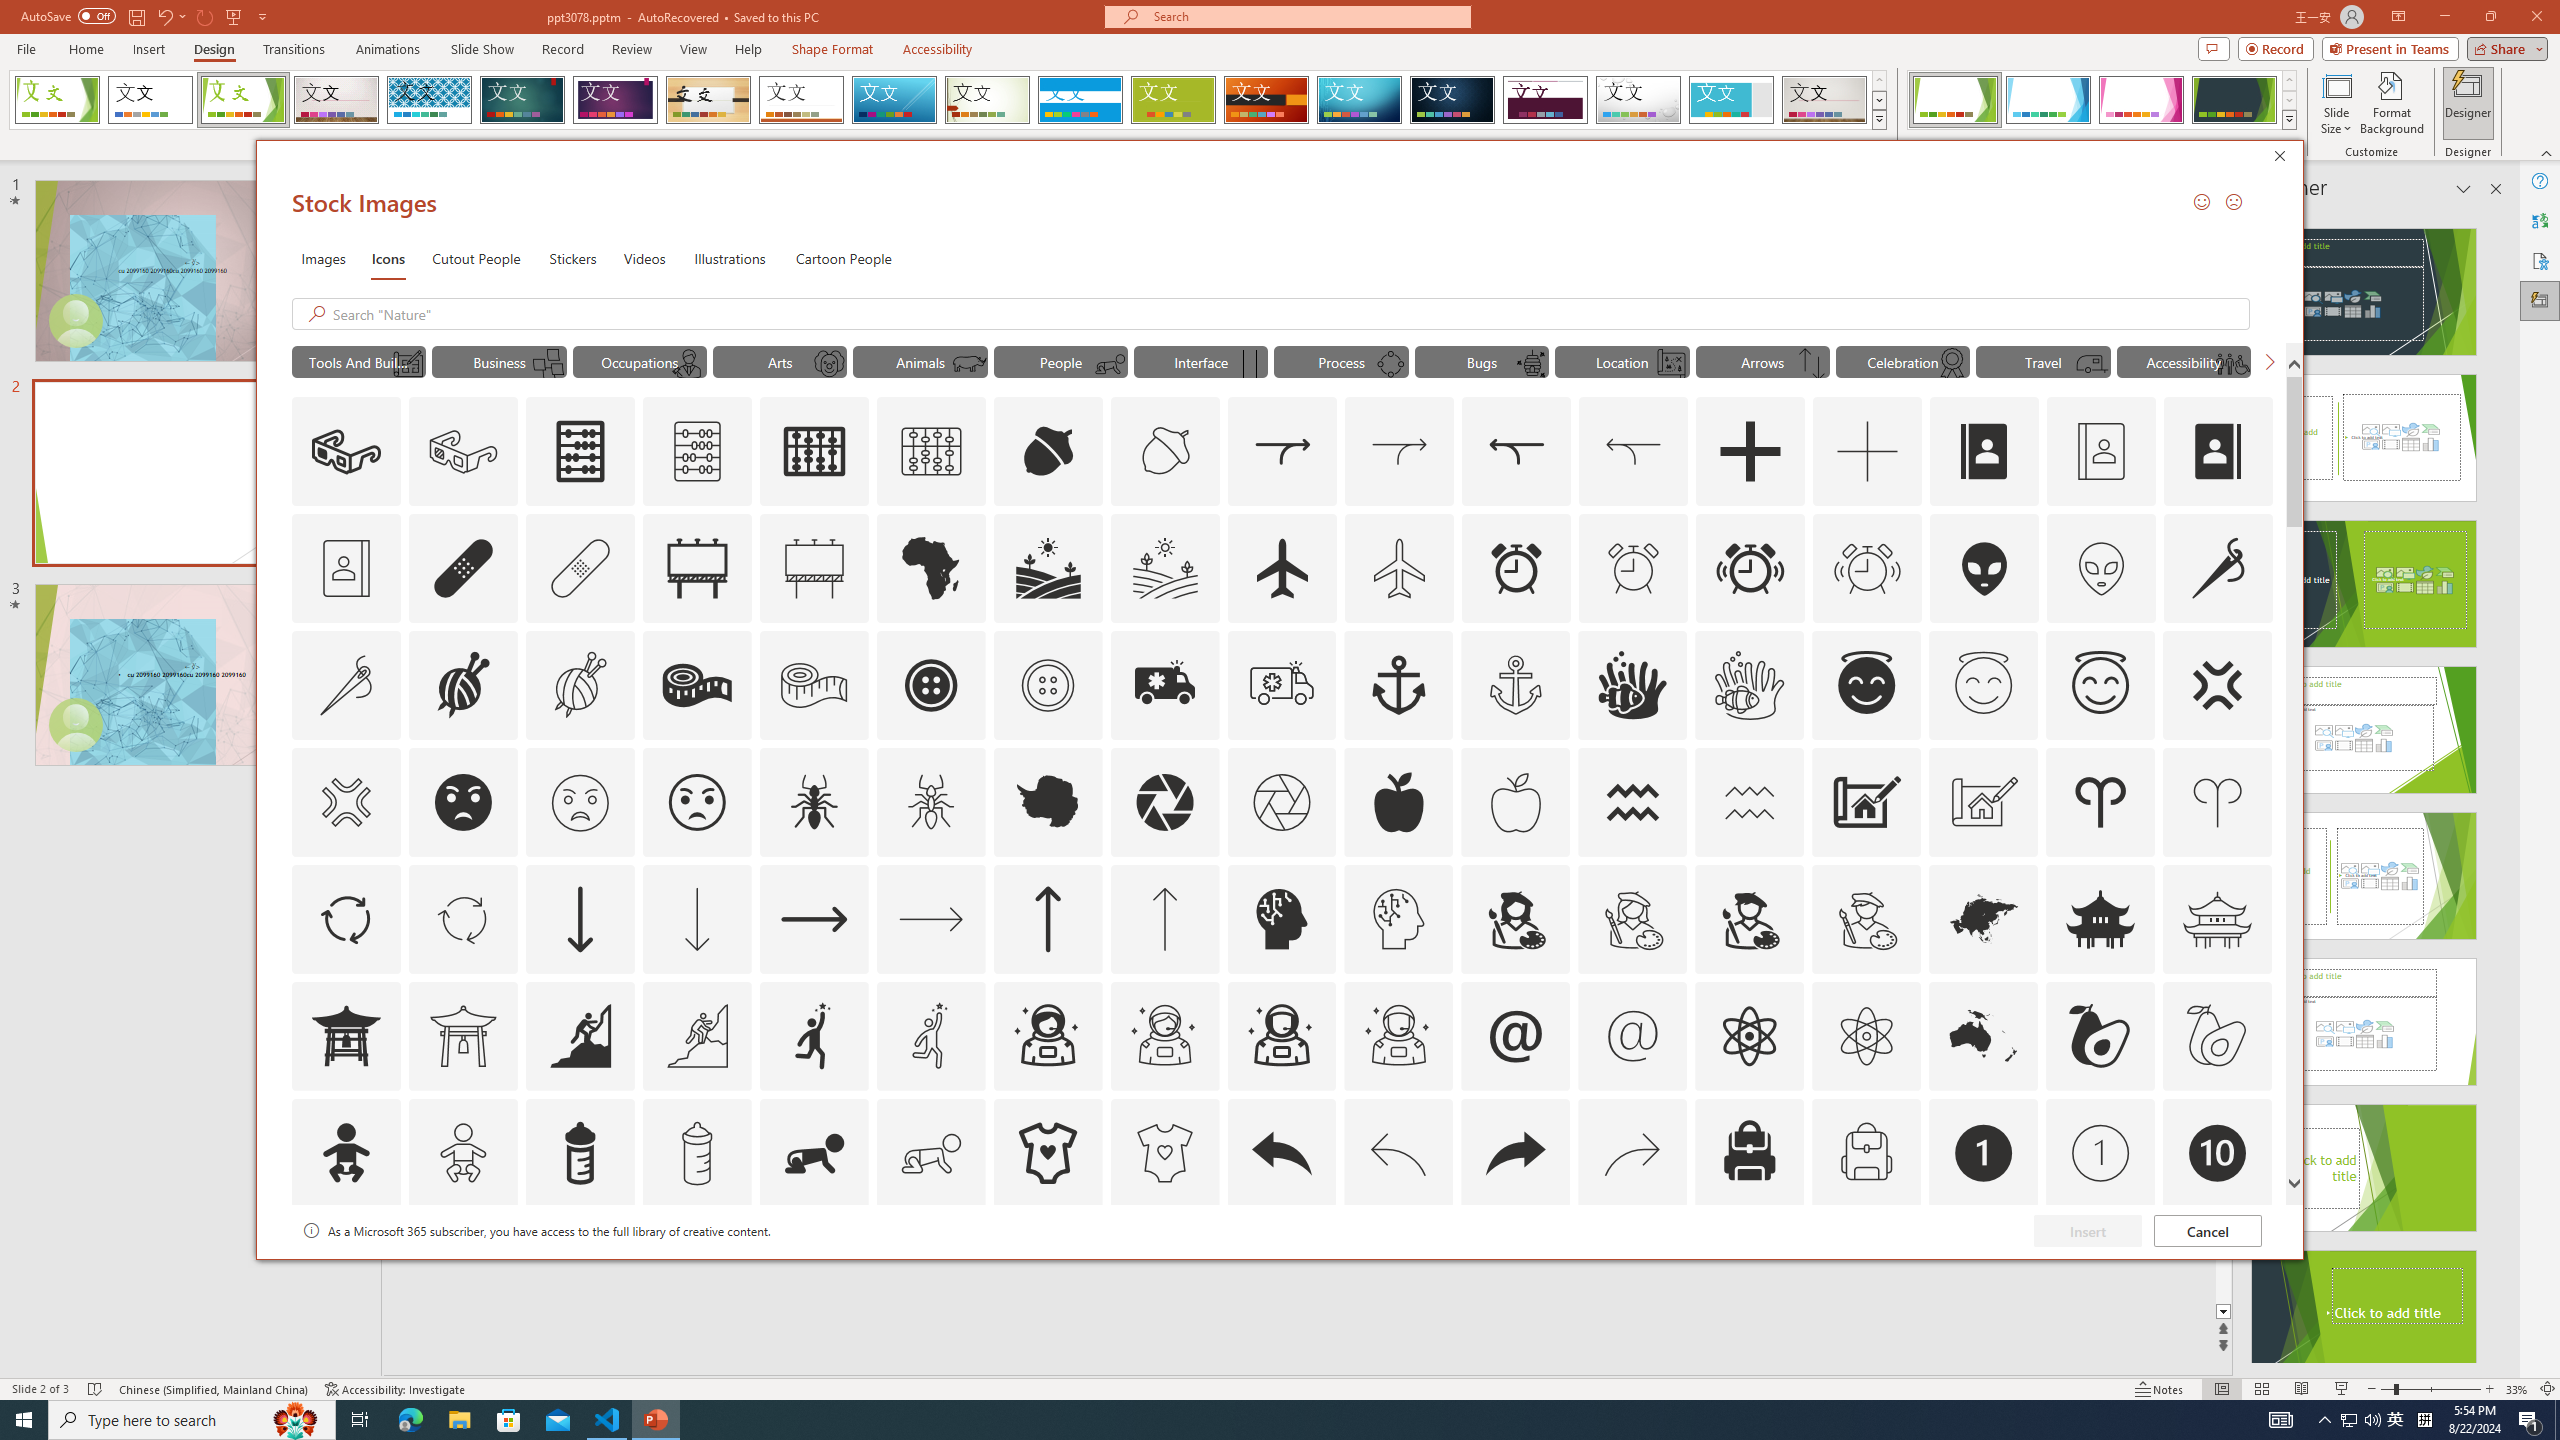  I want to click on AutomationID: Icons_Advertising, so click(698, 568).